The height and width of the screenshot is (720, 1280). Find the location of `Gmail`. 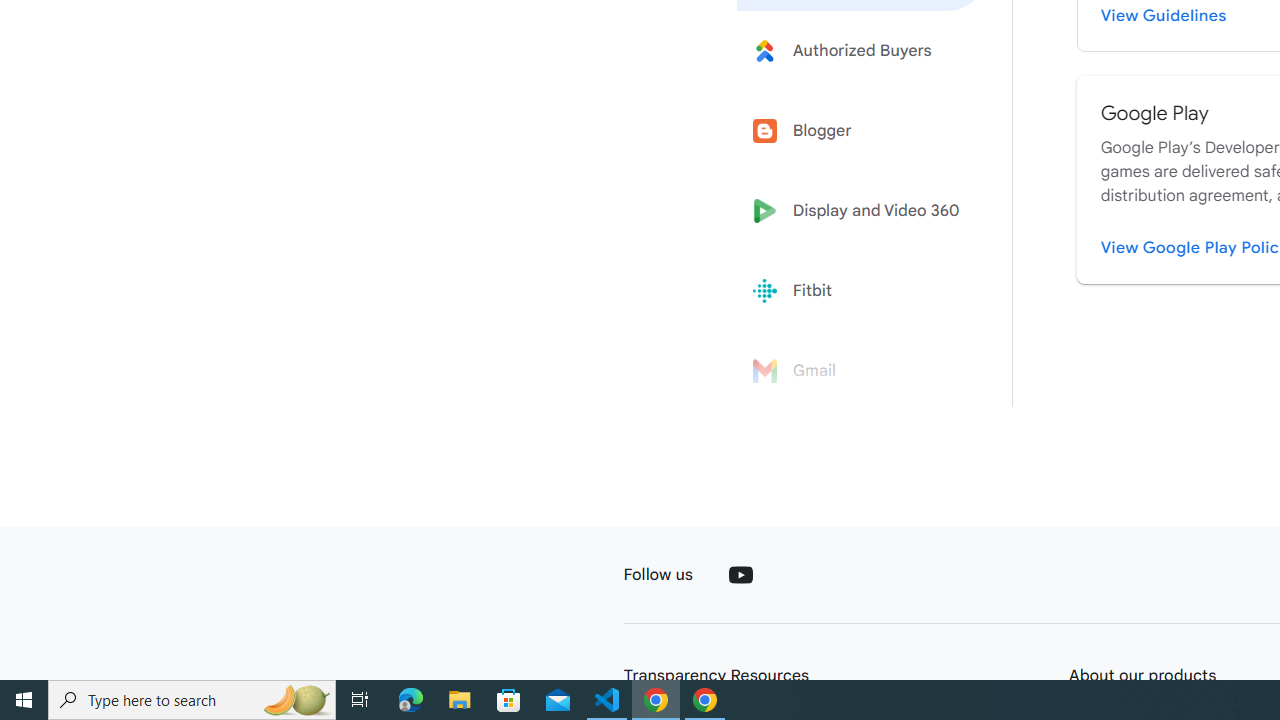

Gmail is located at coordinates (862, 371).